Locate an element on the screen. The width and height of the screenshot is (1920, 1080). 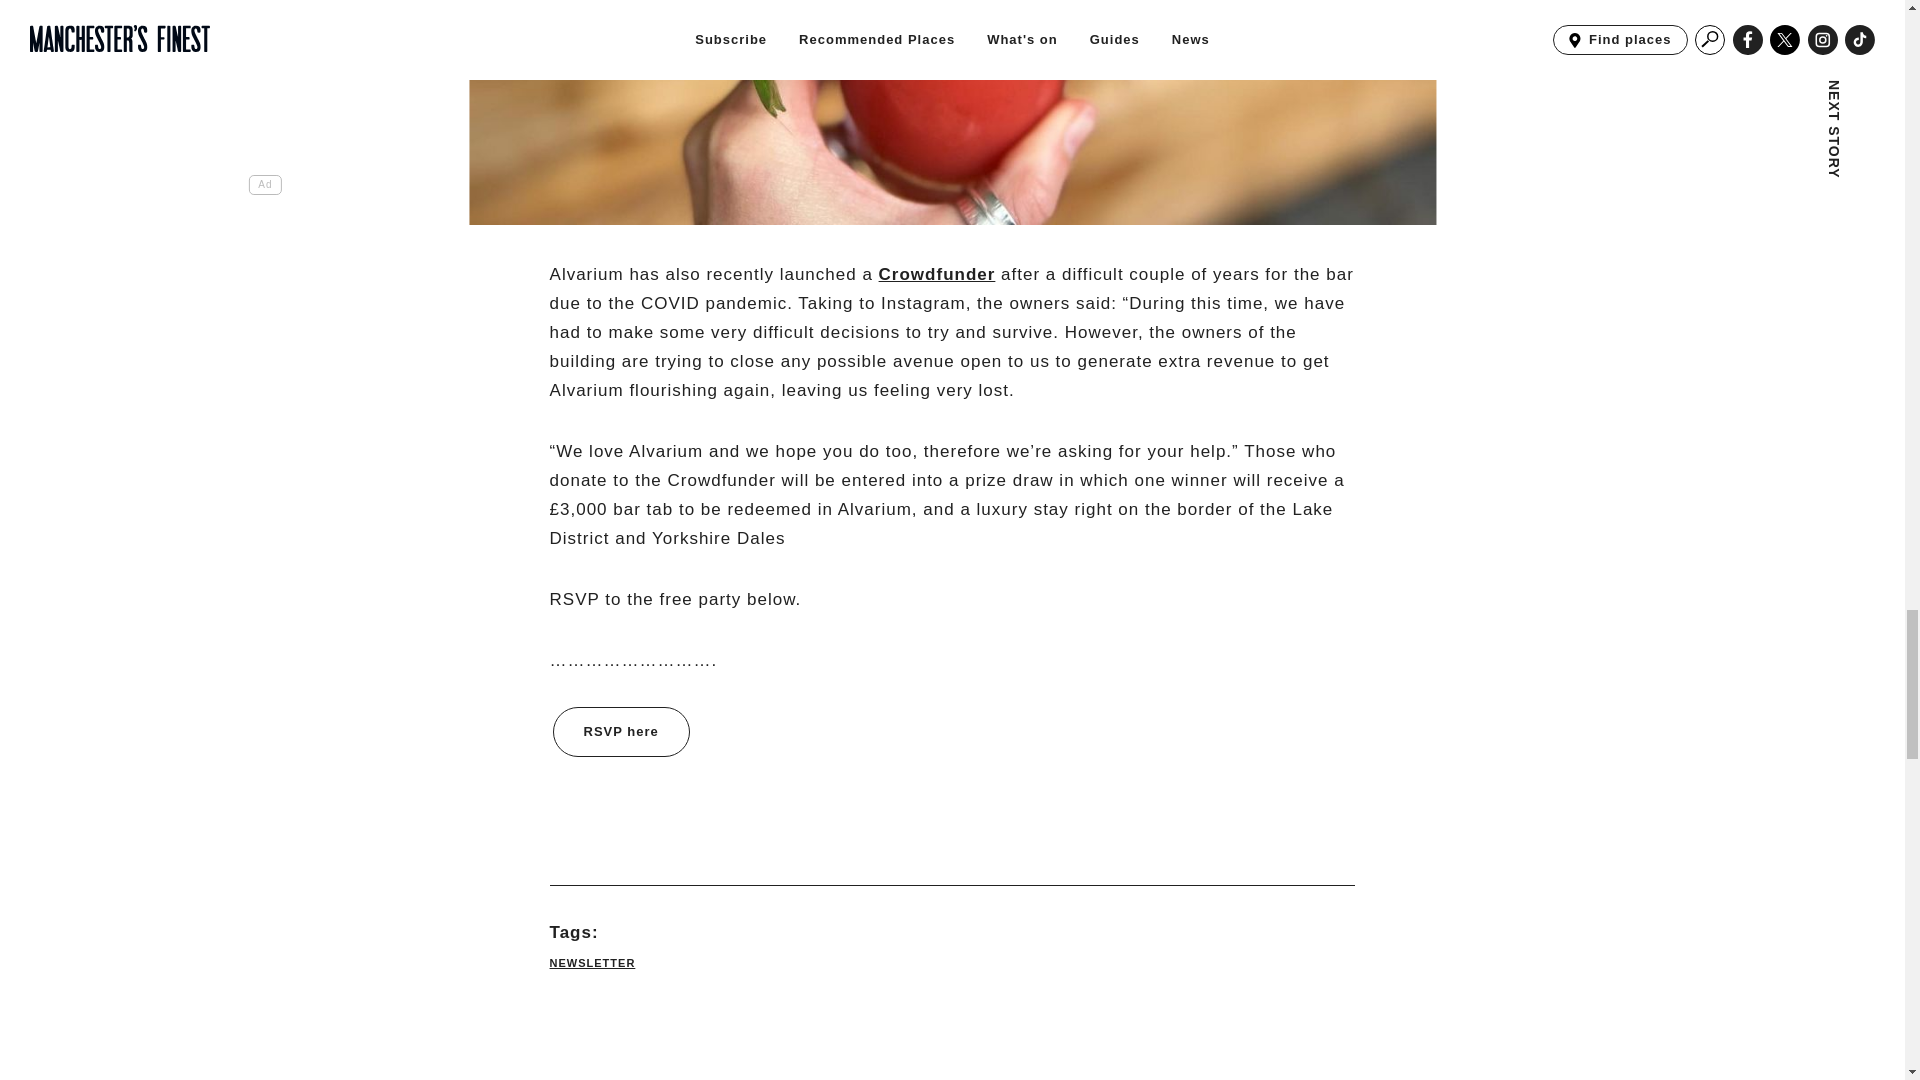
RSVP here is located at coordinates (620, 732).